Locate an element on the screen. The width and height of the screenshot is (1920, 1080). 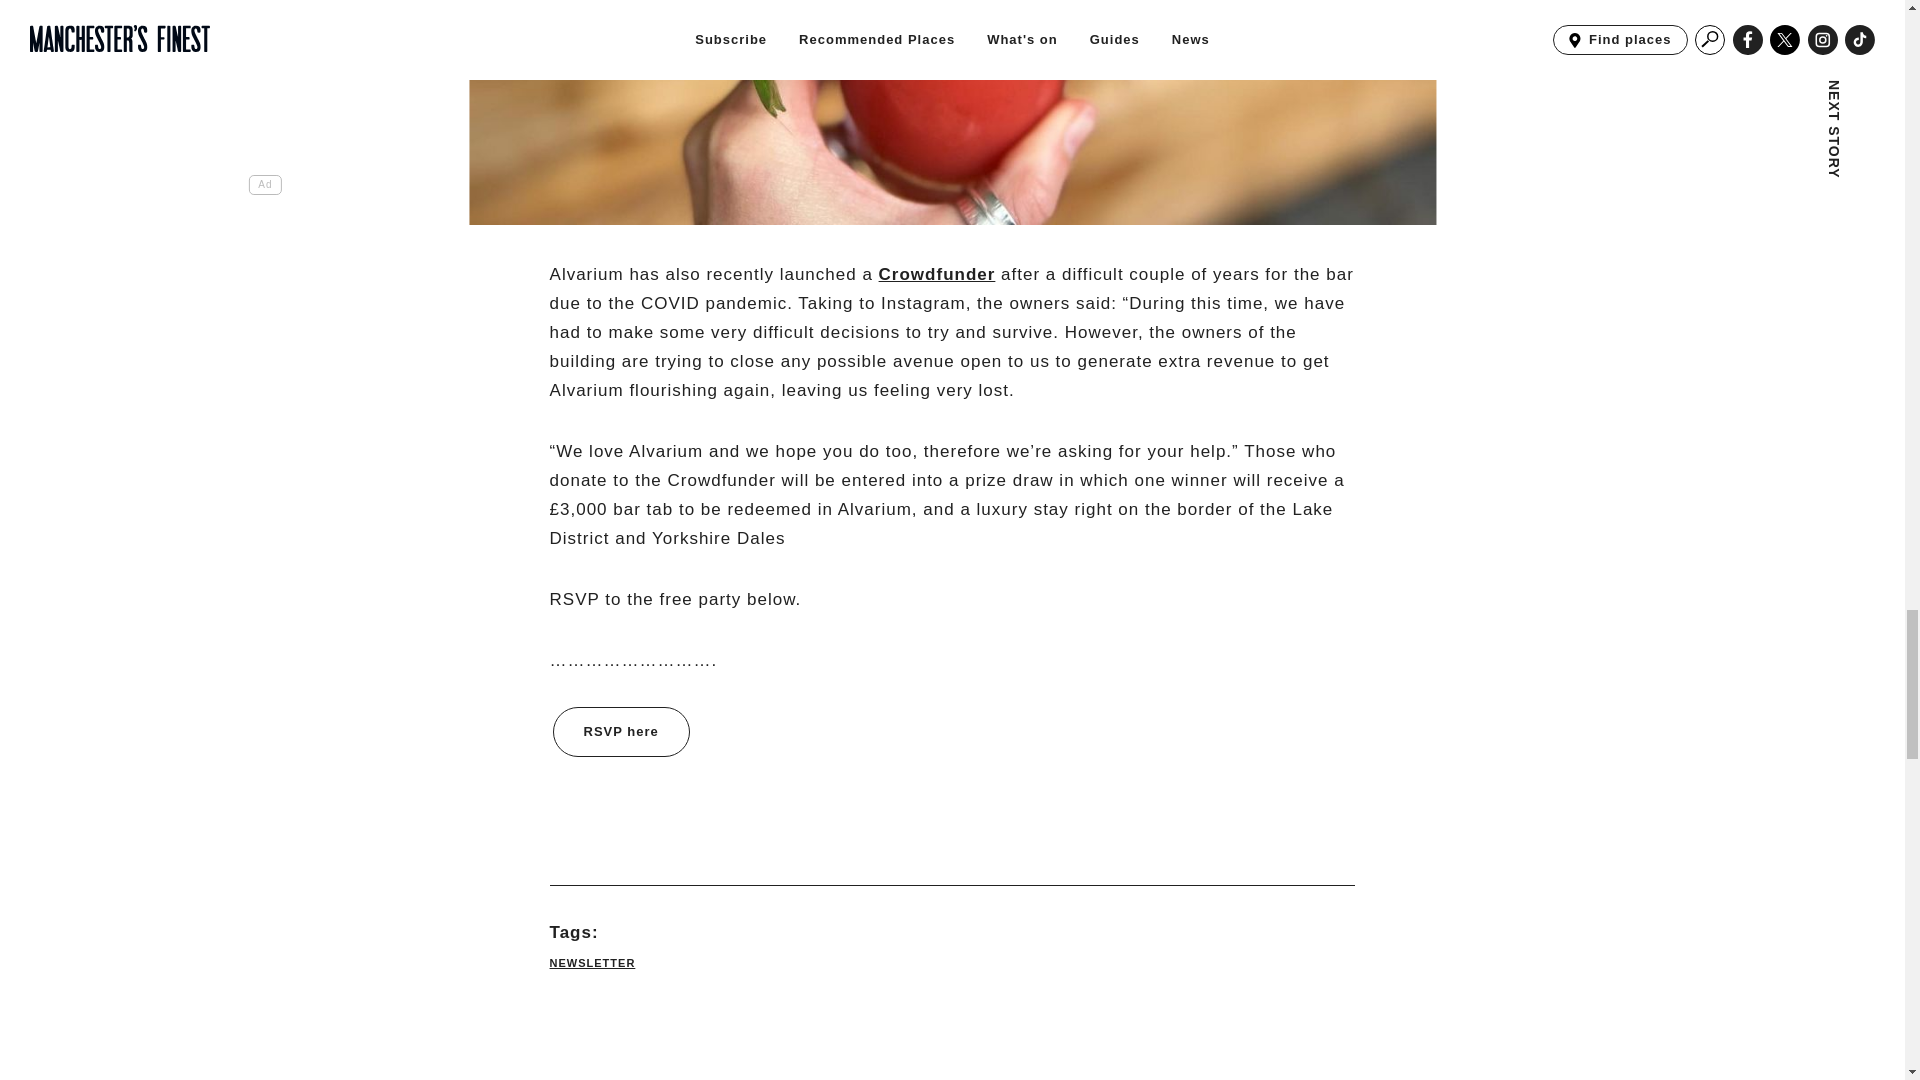
RSVP here is located at coordinates (620, 732).